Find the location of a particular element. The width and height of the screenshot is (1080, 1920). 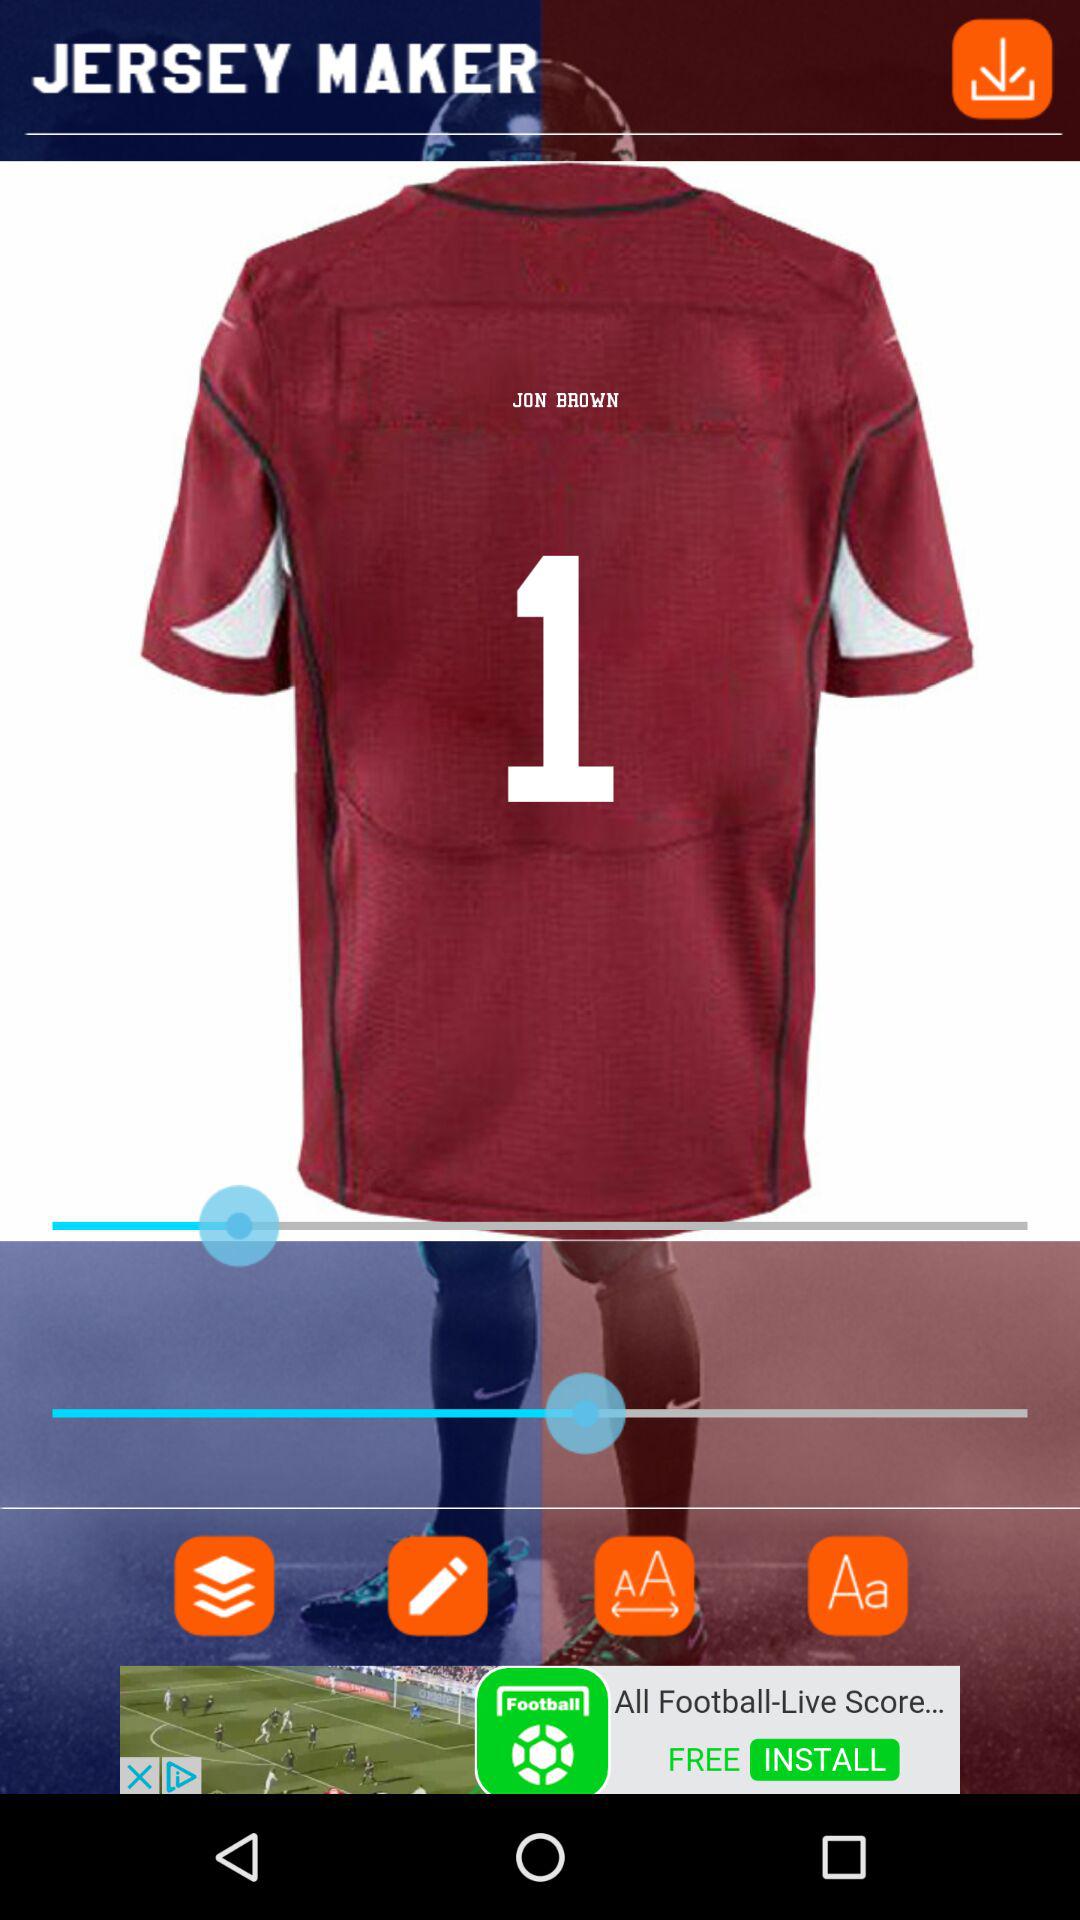

change font type is located at coordinates (855, 1586).